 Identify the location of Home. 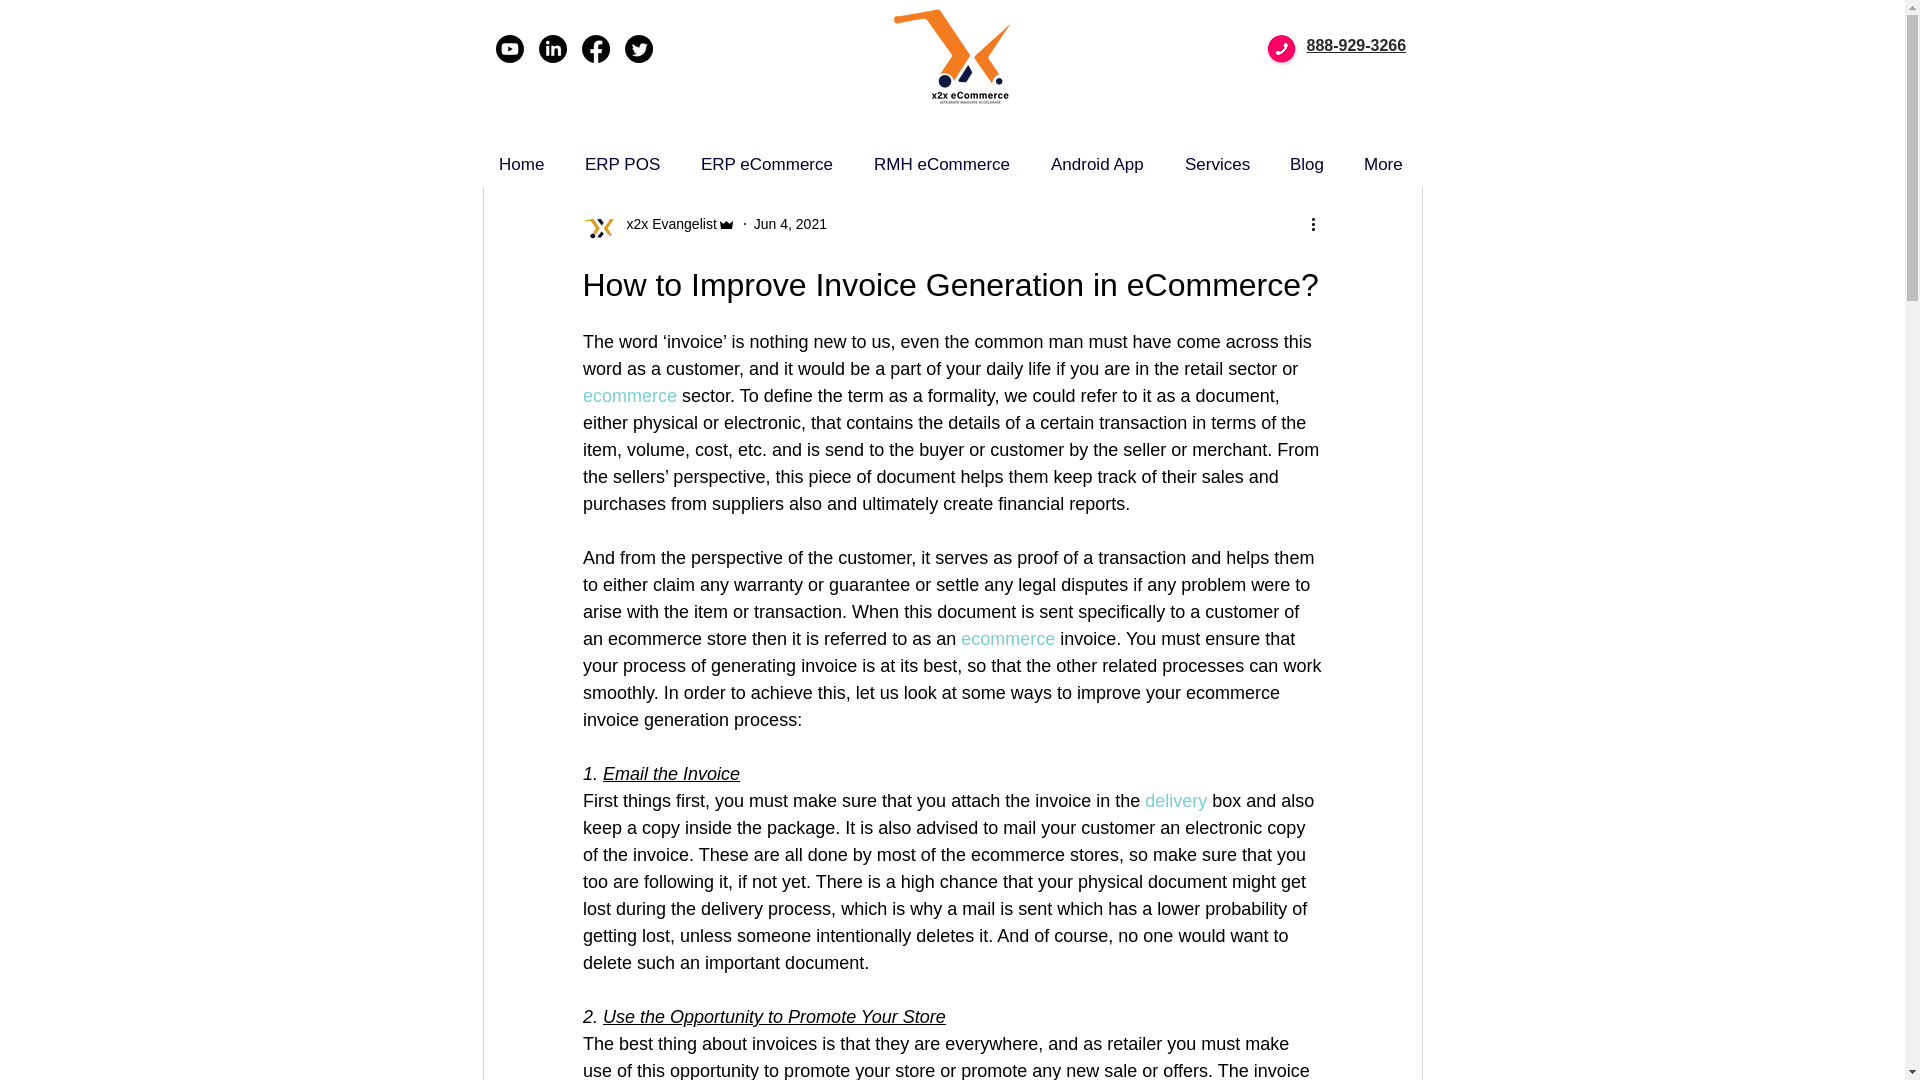
(523, 164).